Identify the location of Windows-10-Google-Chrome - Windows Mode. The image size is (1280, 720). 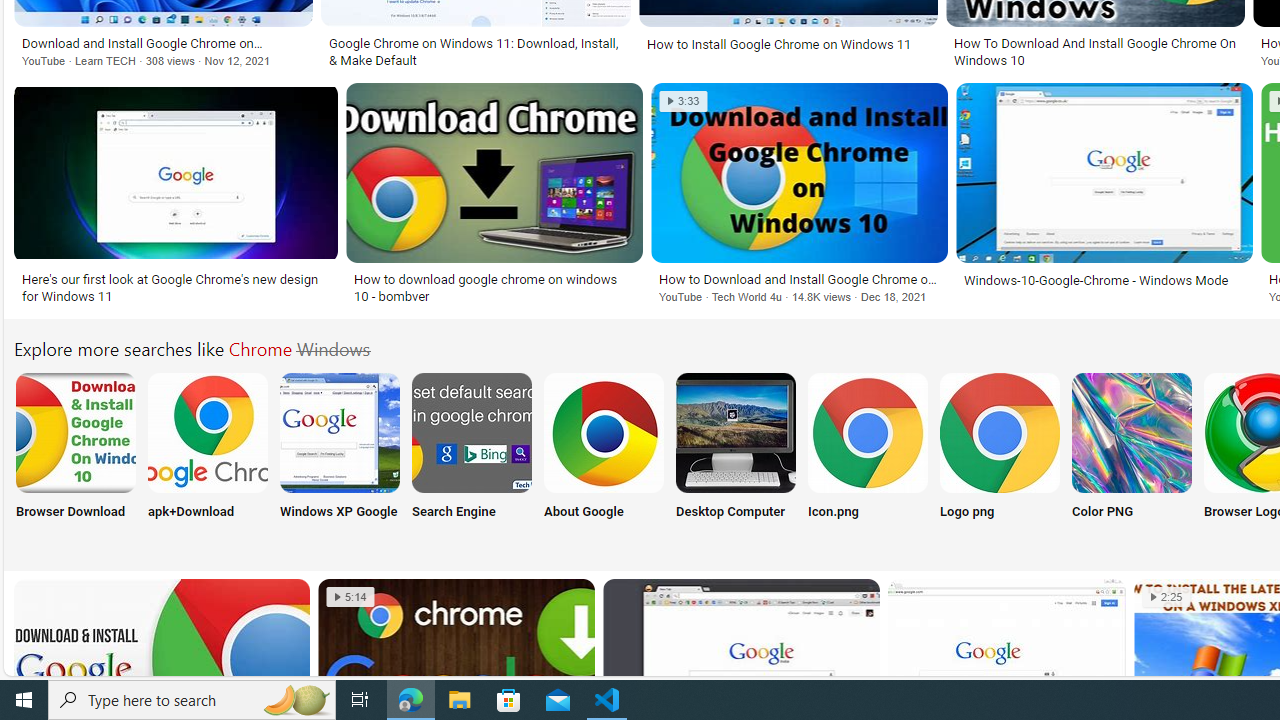
(1104, 279).